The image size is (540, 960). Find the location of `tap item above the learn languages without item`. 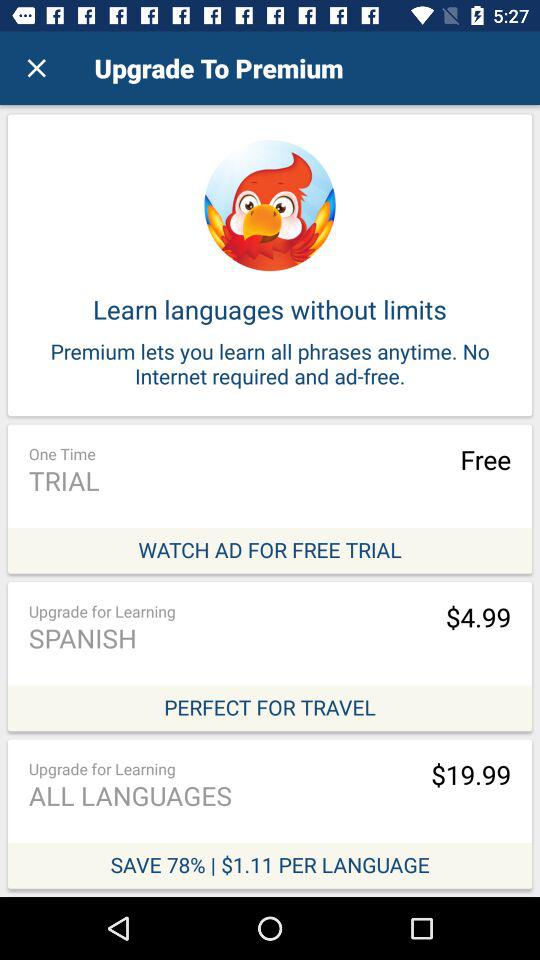

tap item above the learn languages without item is located at coordinates (36, 68).